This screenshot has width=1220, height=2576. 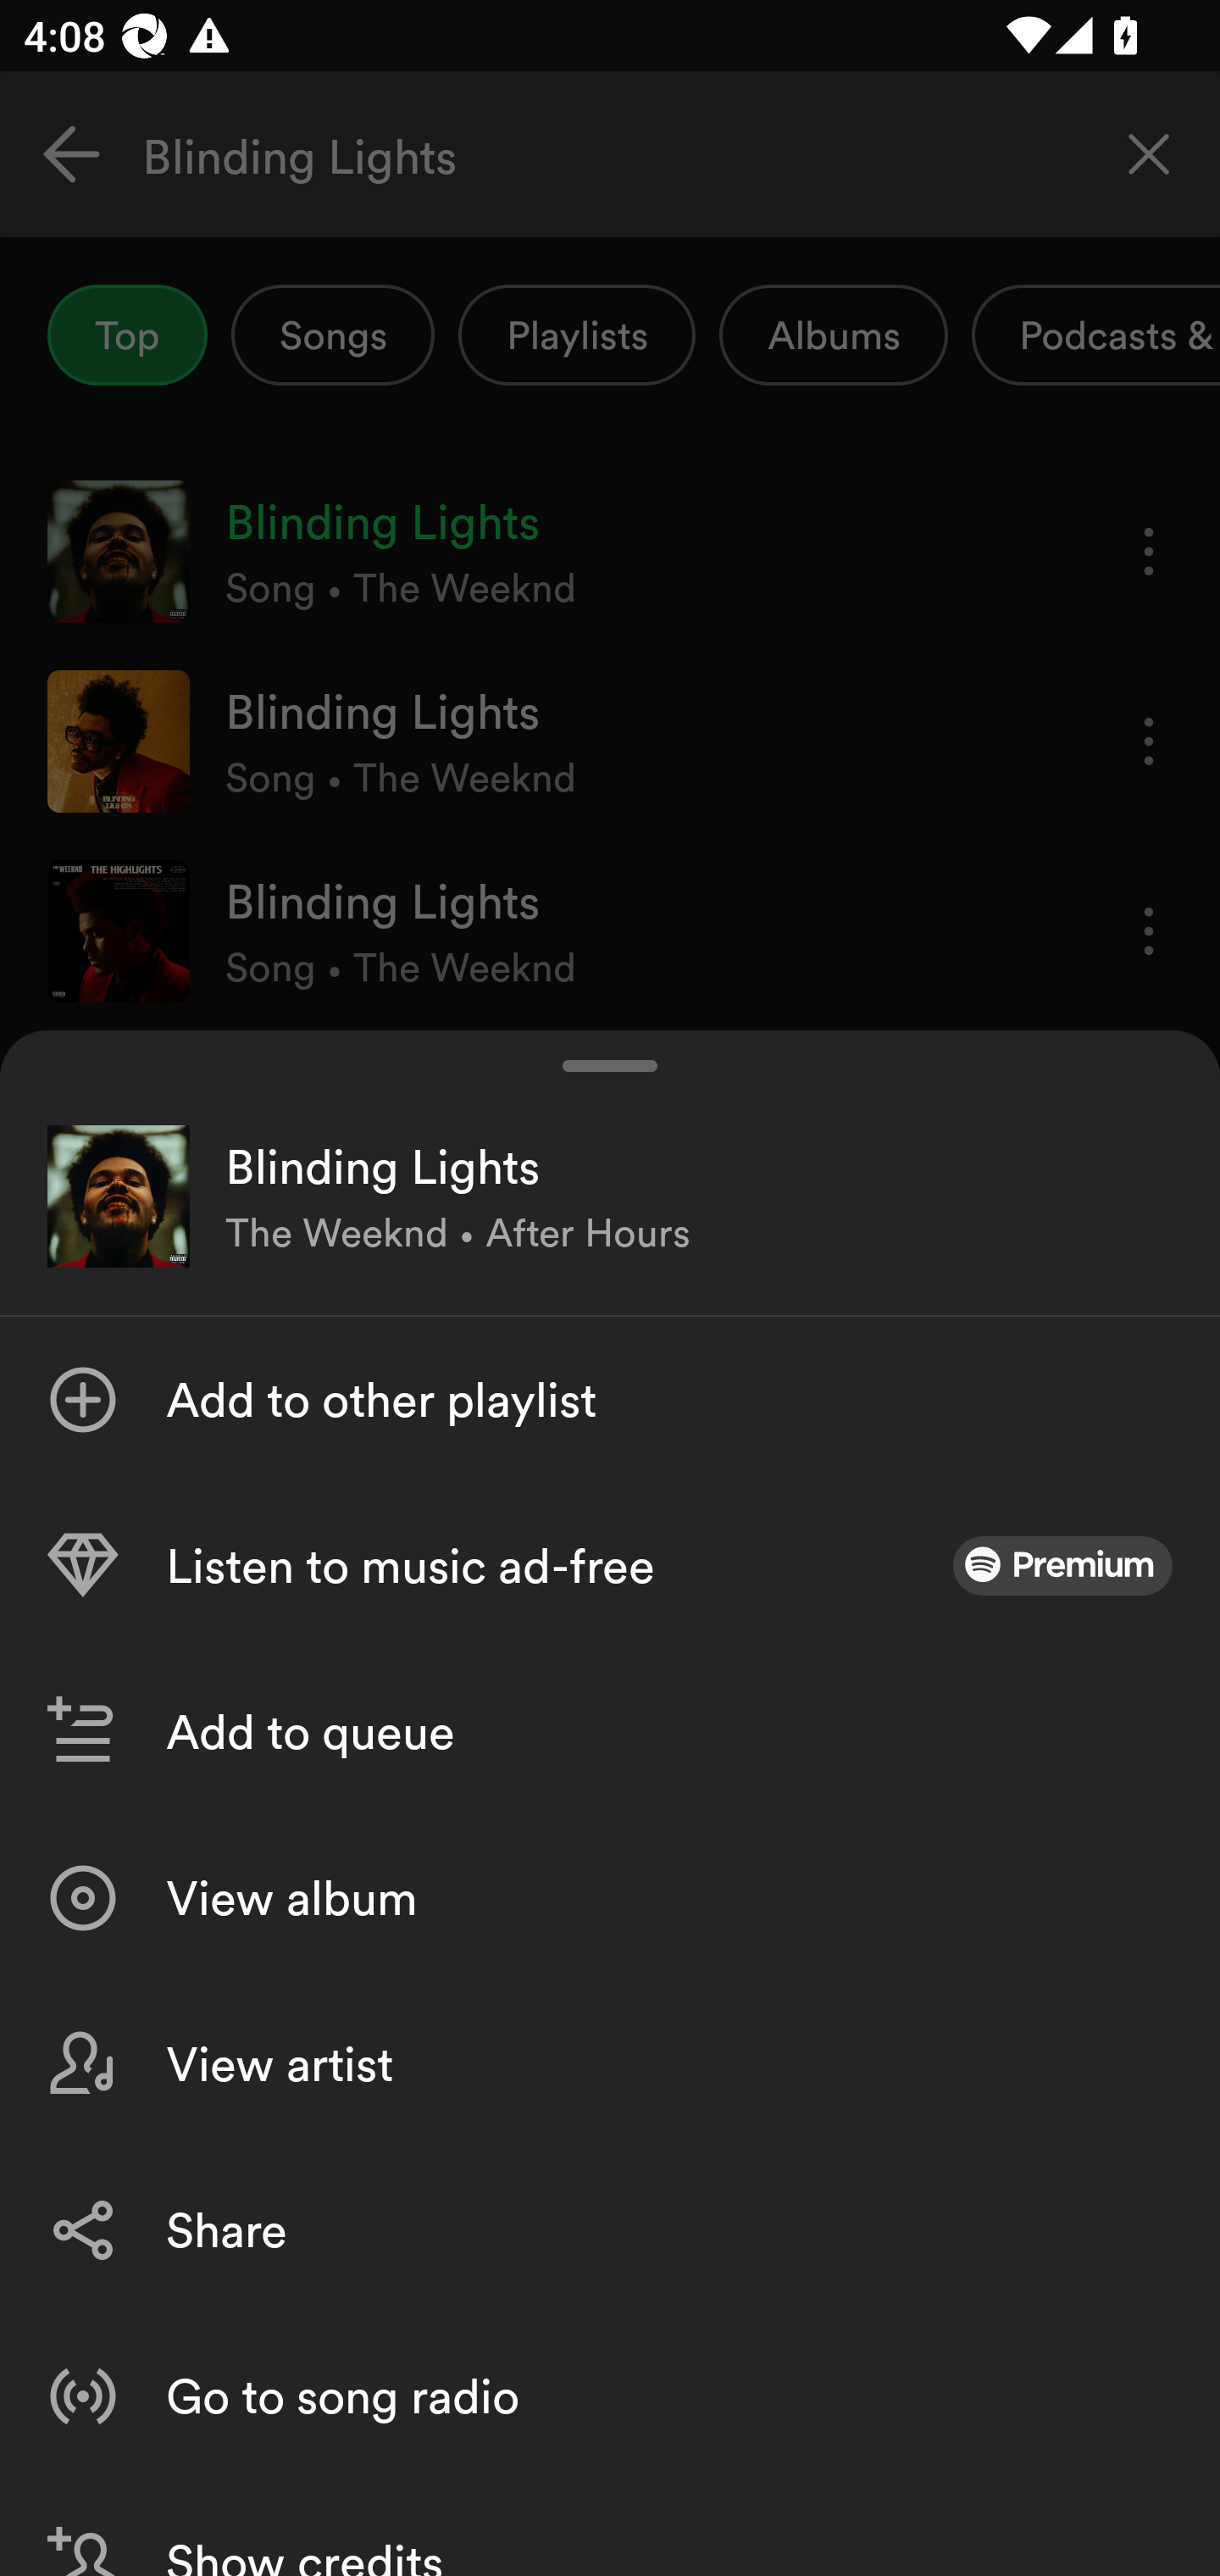 I want to click on Add to queue, so click(x=610, y=1732).